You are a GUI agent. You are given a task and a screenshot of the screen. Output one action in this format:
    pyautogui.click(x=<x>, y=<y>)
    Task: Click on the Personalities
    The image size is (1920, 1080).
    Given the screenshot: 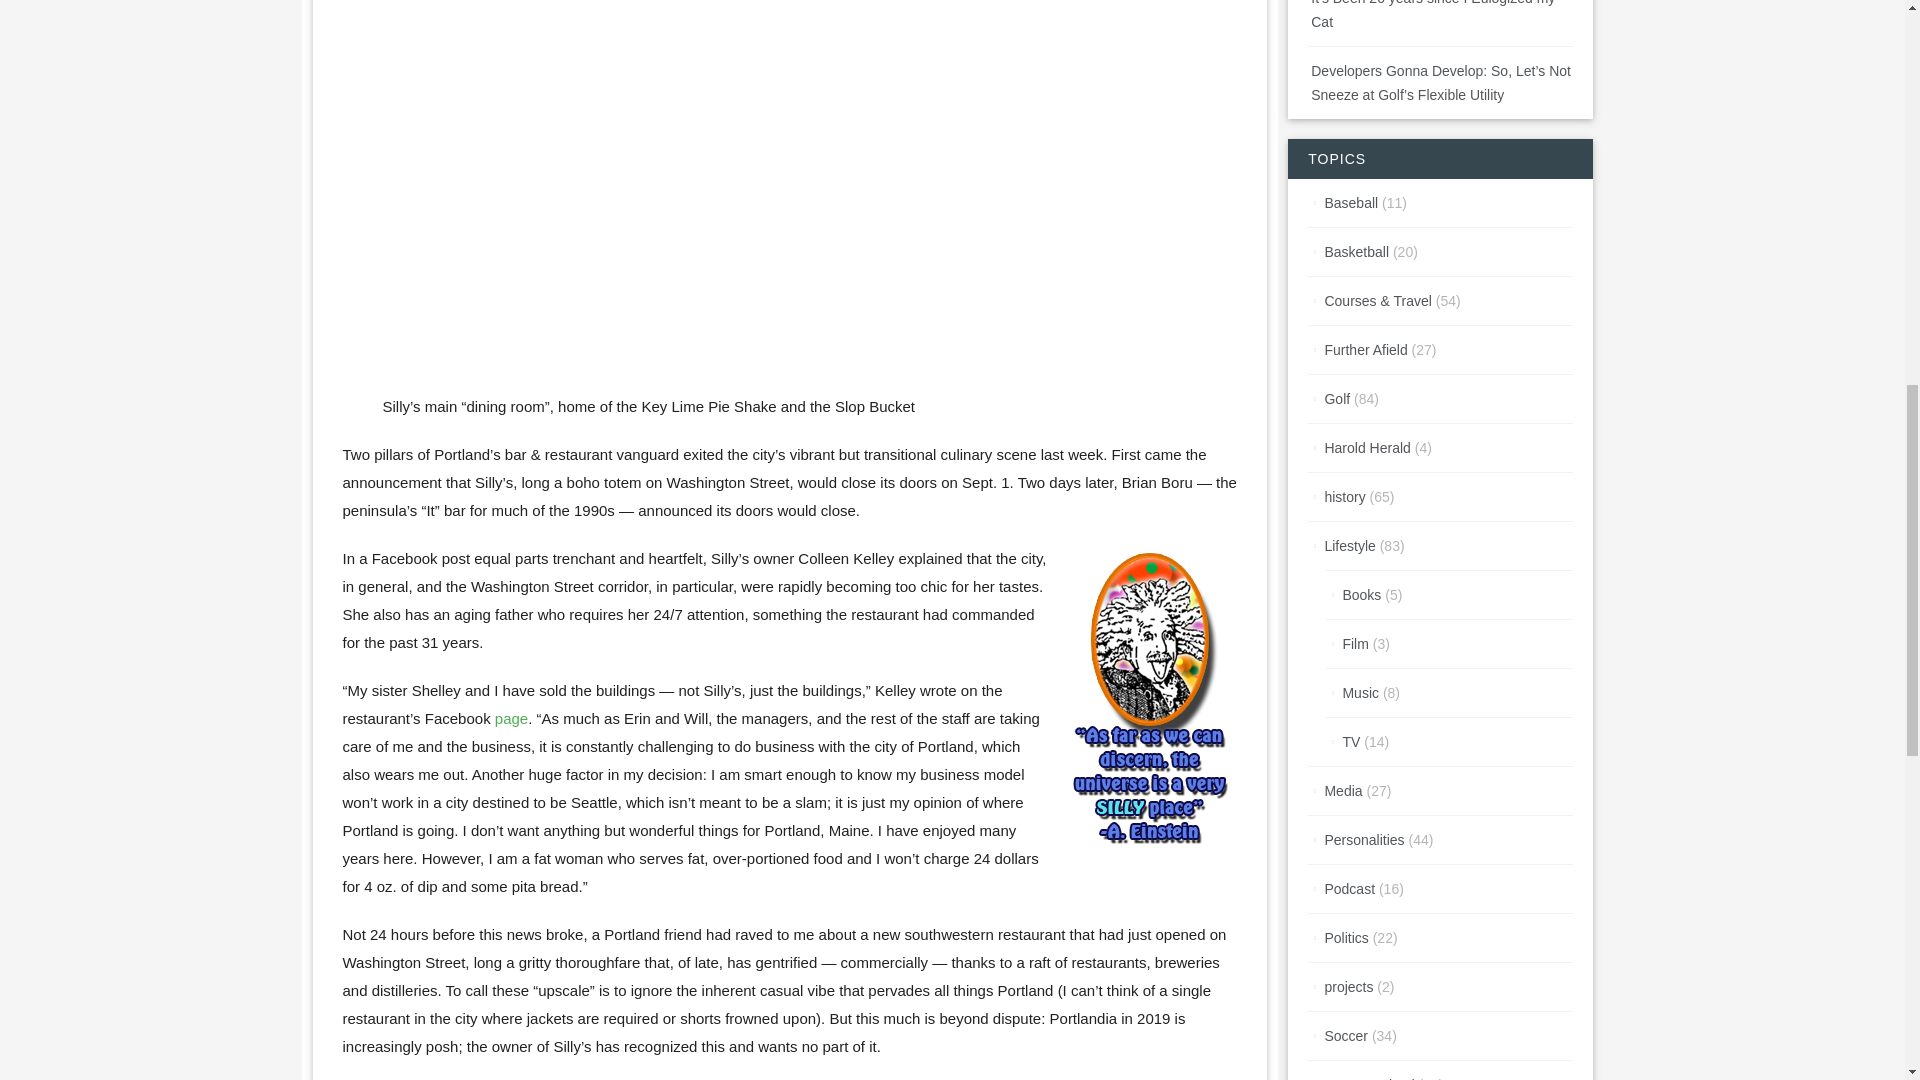 What is the action you would take?
    pyautogui.click(x=1364, y=839)
    